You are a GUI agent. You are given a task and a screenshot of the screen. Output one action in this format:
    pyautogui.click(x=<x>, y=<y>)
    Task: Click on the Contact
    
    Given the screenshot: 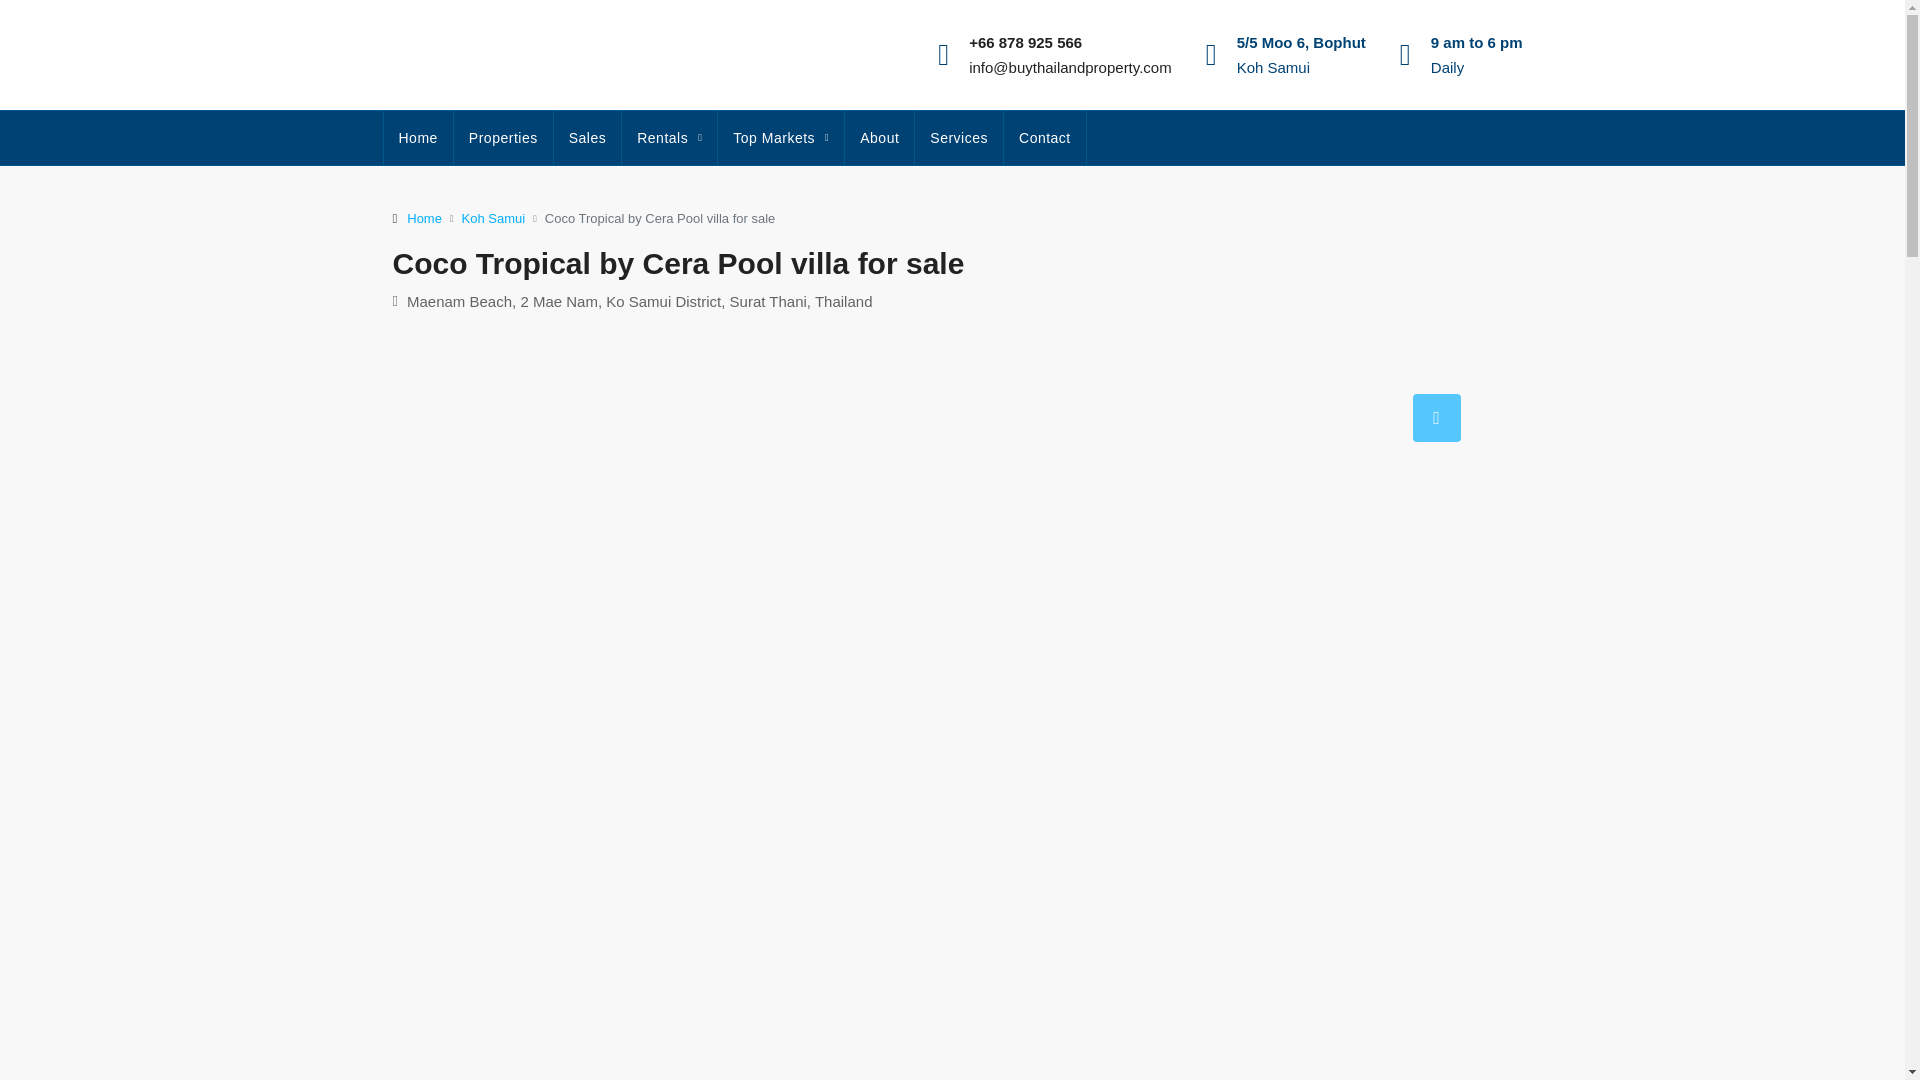 What is the action you would take?
    pyautogui.click(x=1045, y=138)
    